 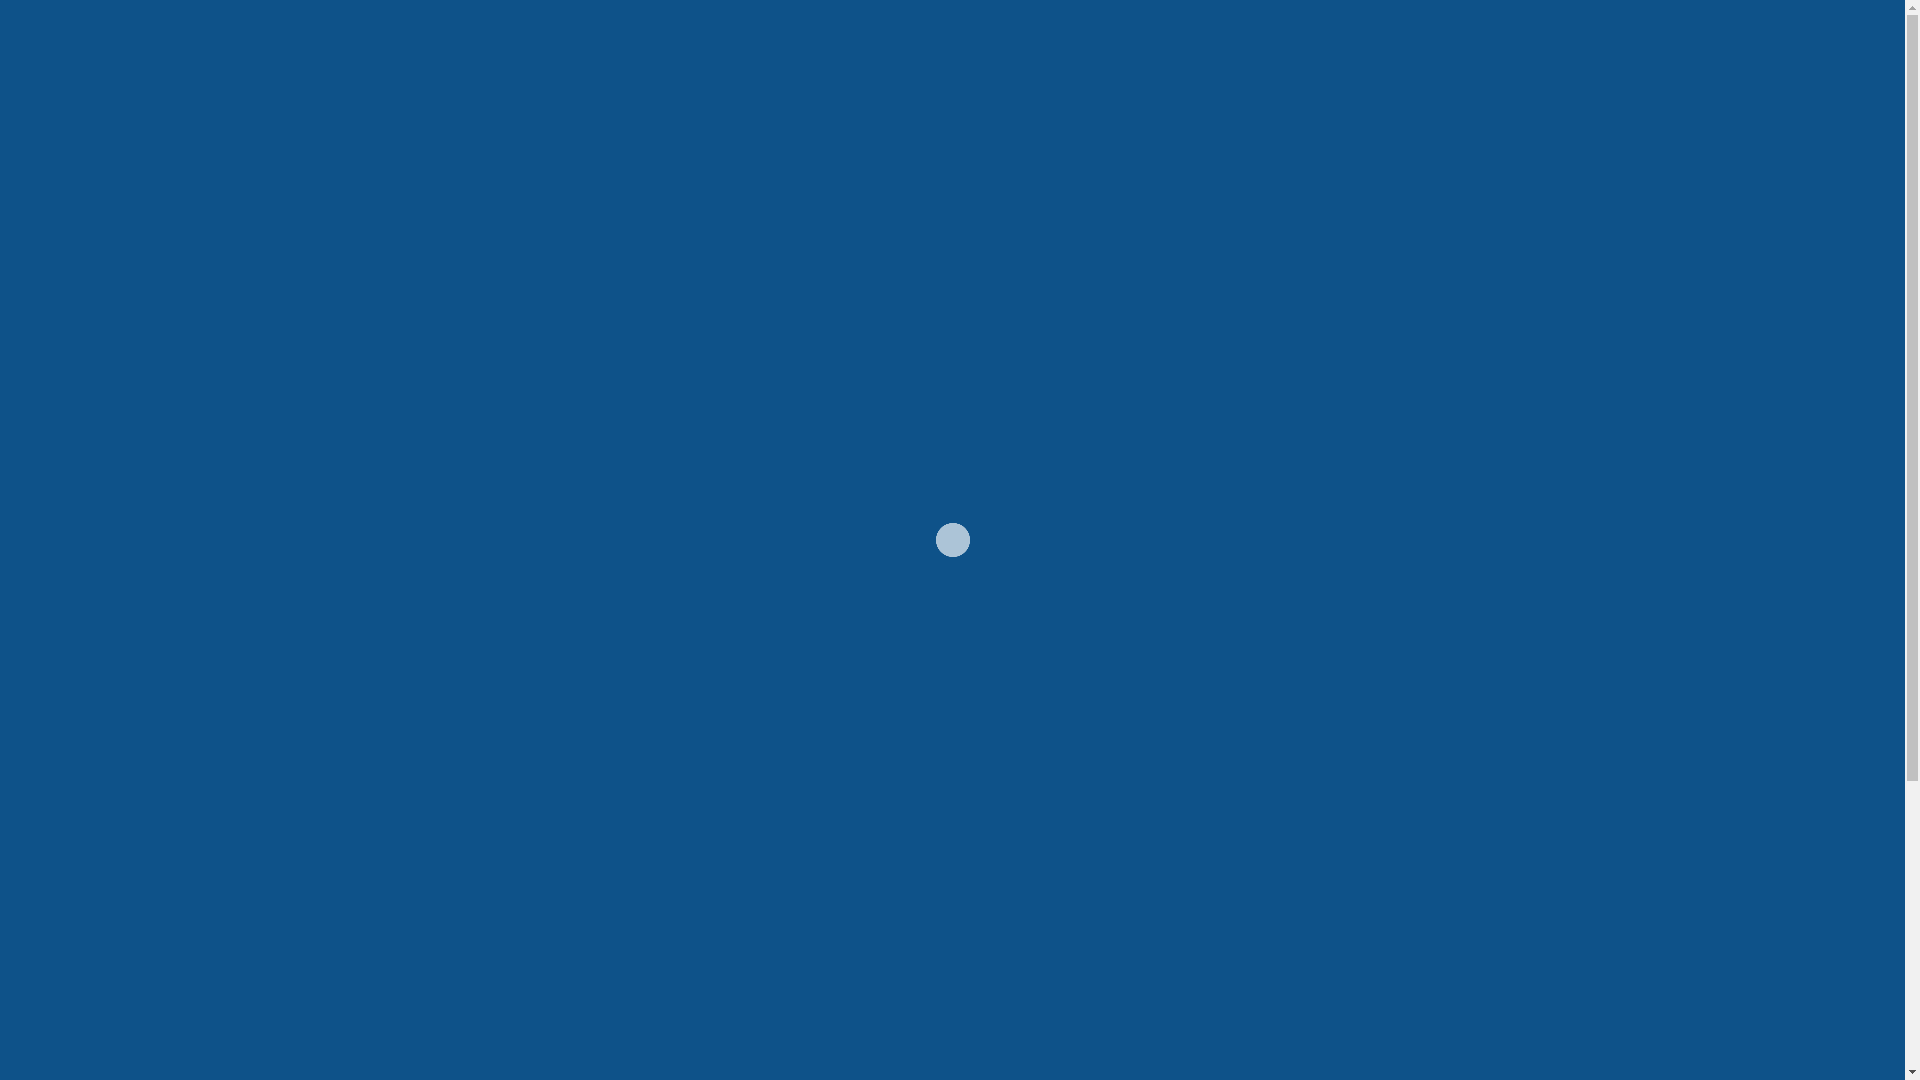 I want to click on Devenir membre, so click(x=1362, y=96).